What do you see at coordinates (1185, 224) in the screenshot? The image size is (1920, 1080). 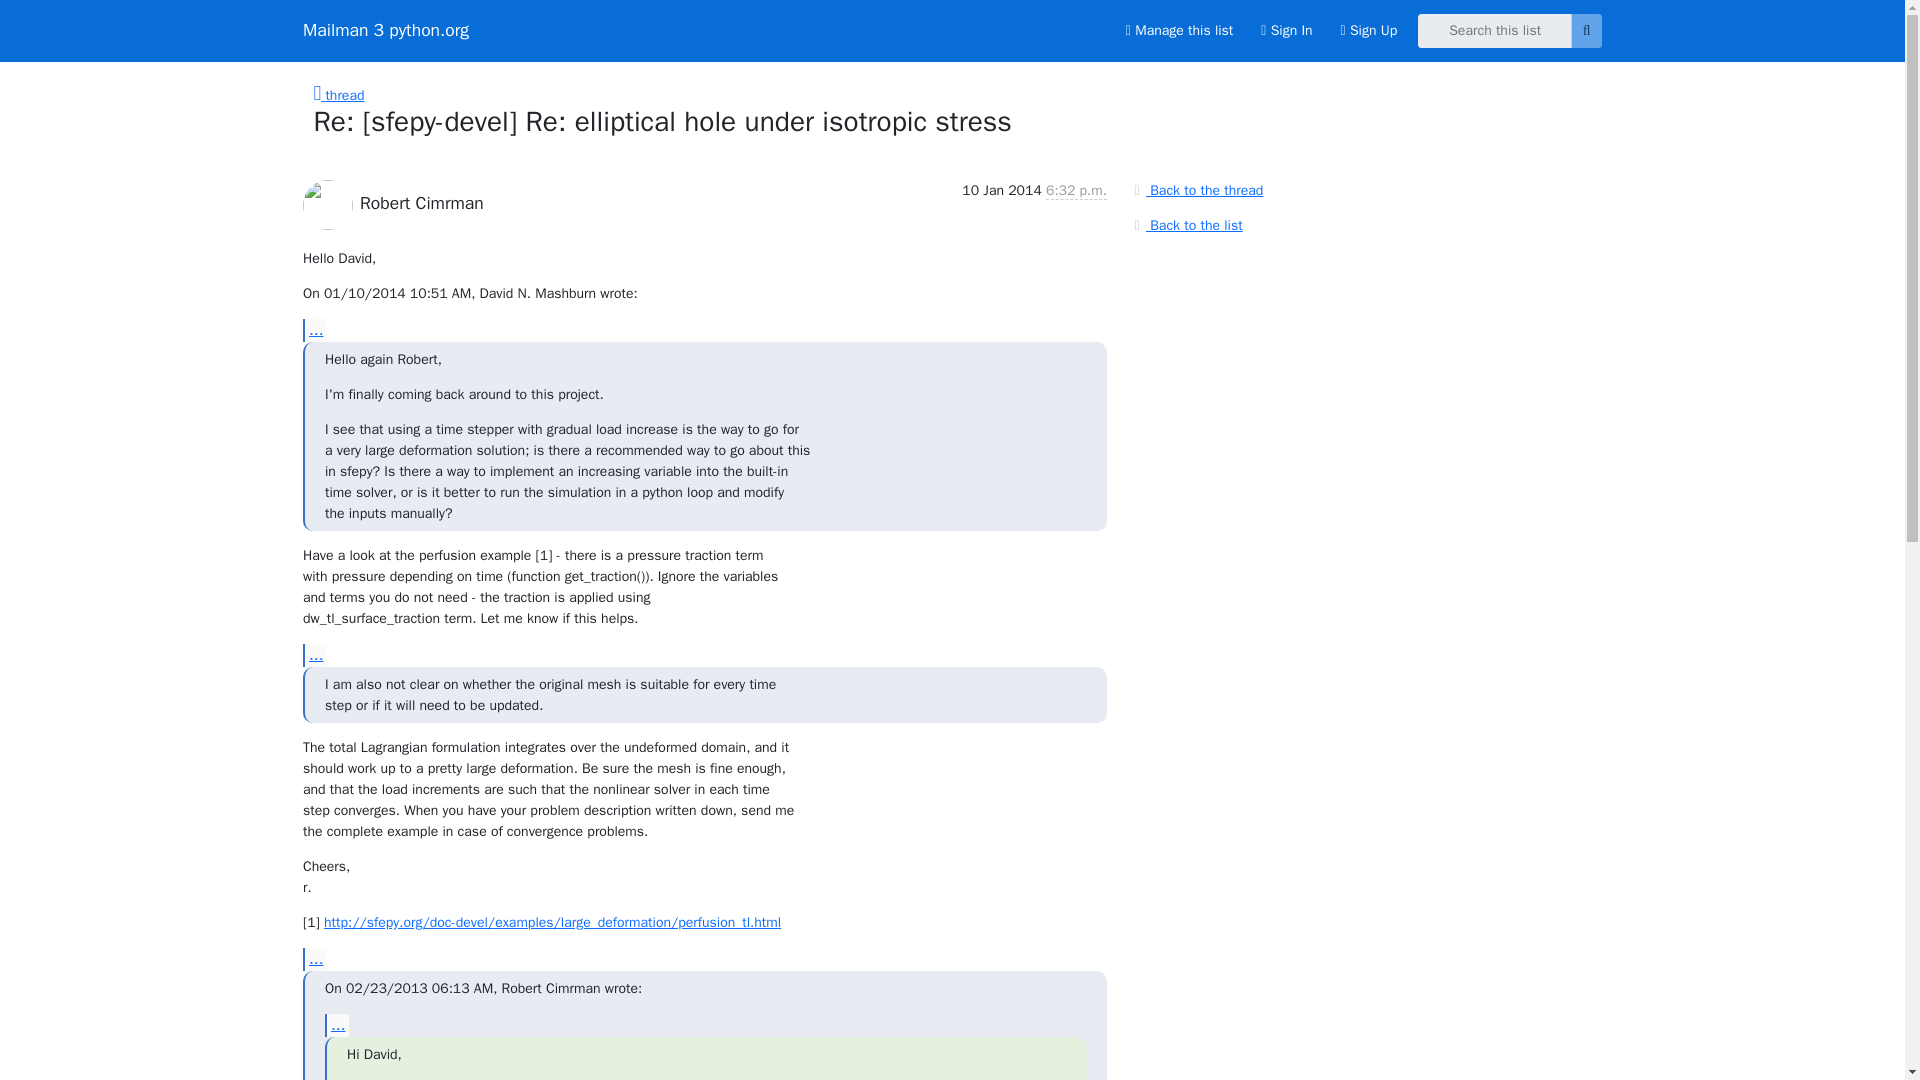 I see `Back to the list` at bounding box center [1185, 224].